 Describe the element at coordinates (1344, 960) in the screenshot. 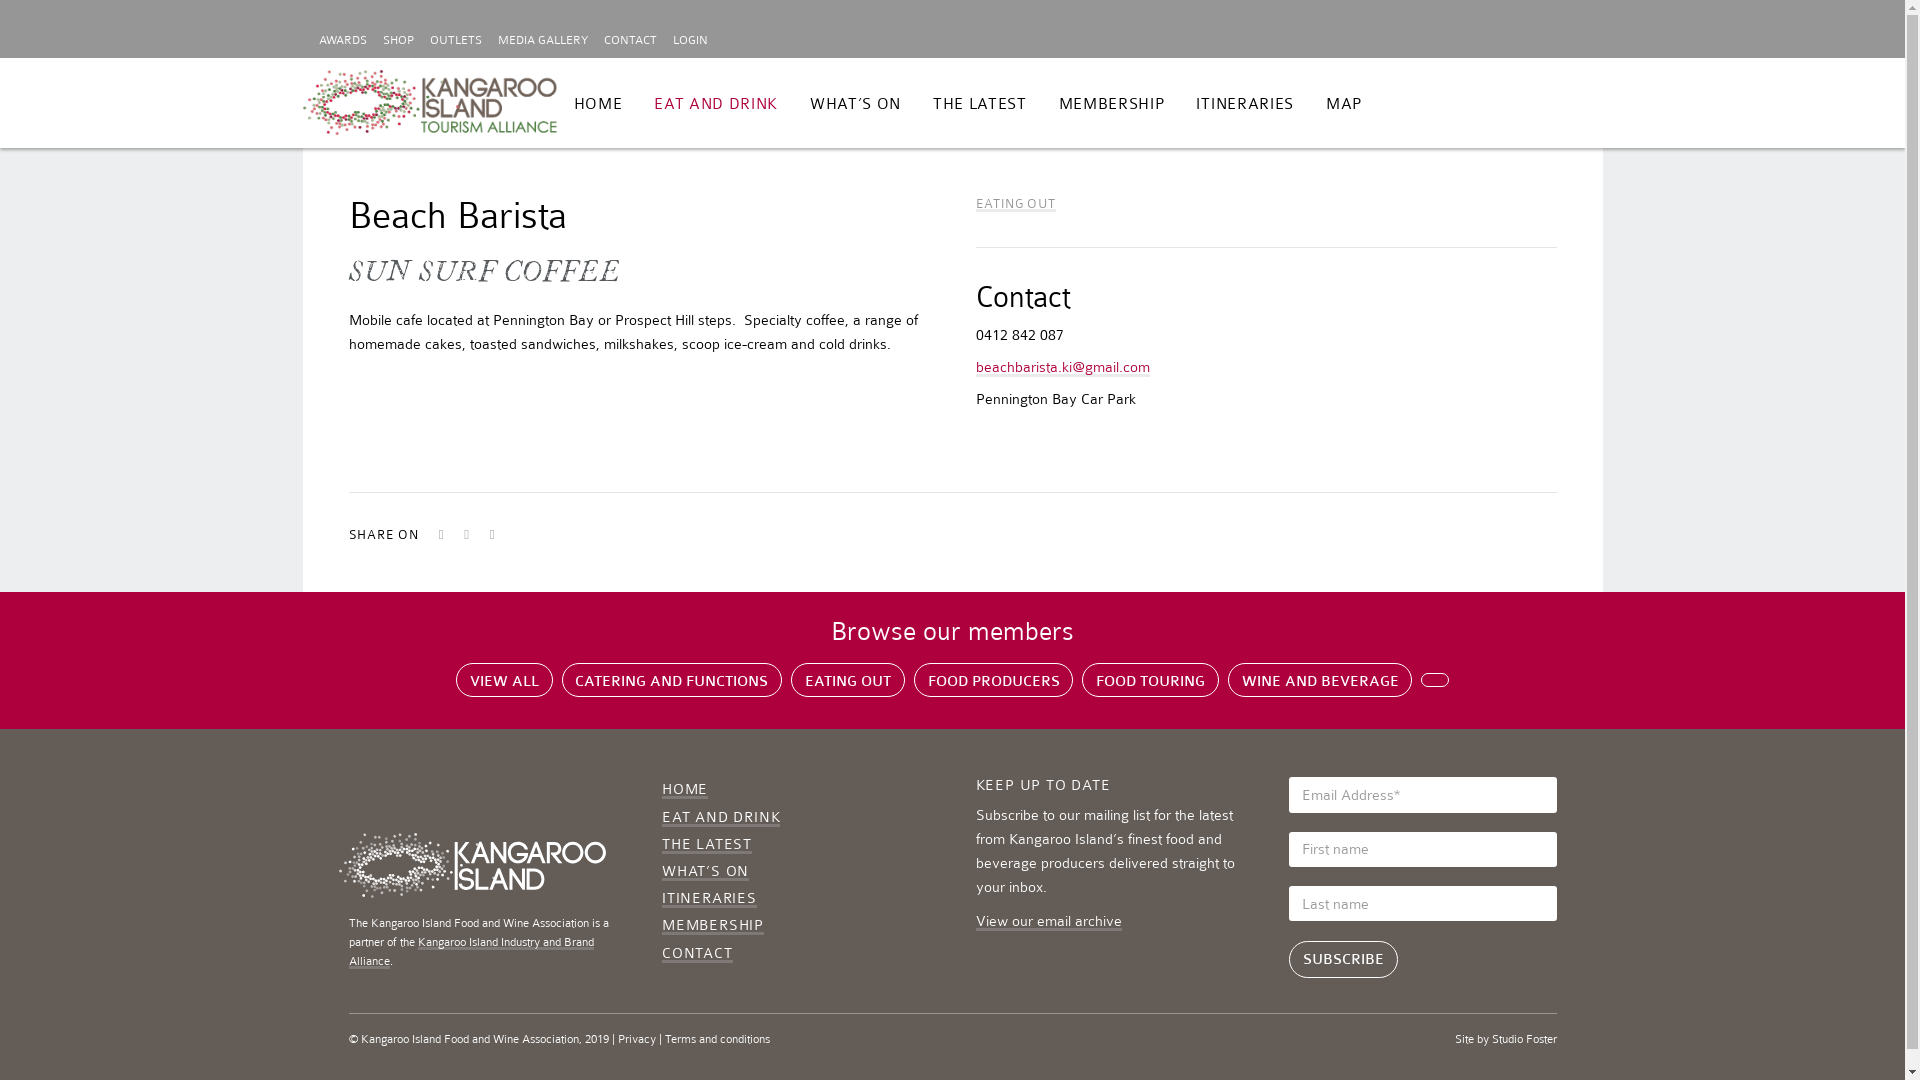

I see `Subscribe` at that location.